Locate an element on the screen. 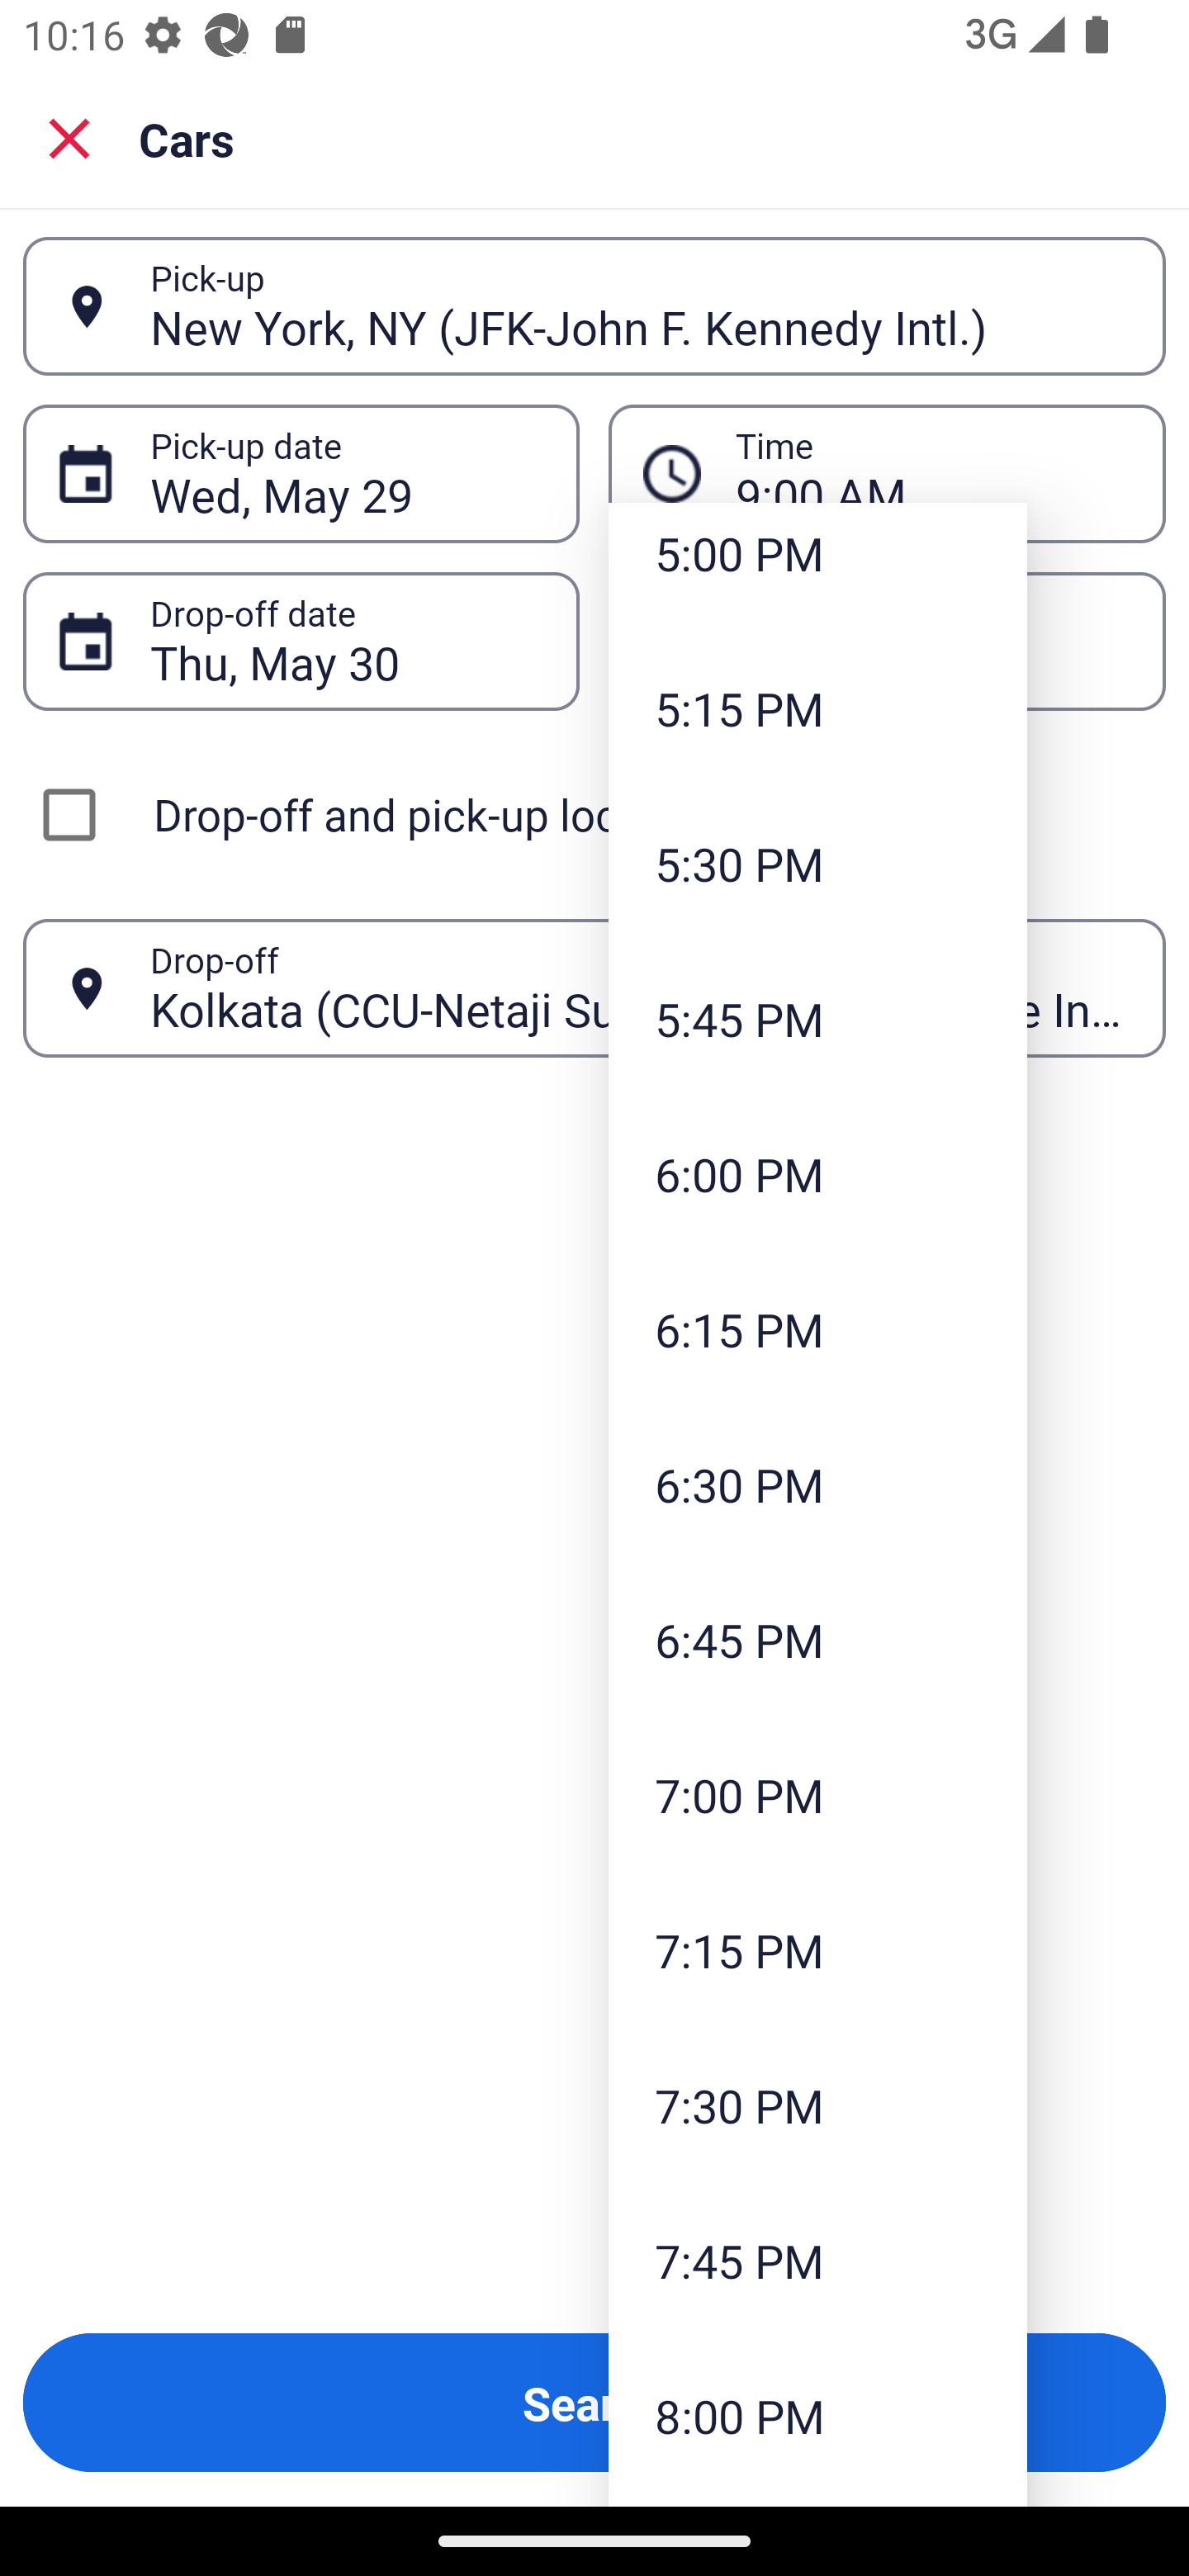 Image resolution: width=1189 pixels, height=2576 pixels. 5:30 PM is located at coordinates (817, 862).